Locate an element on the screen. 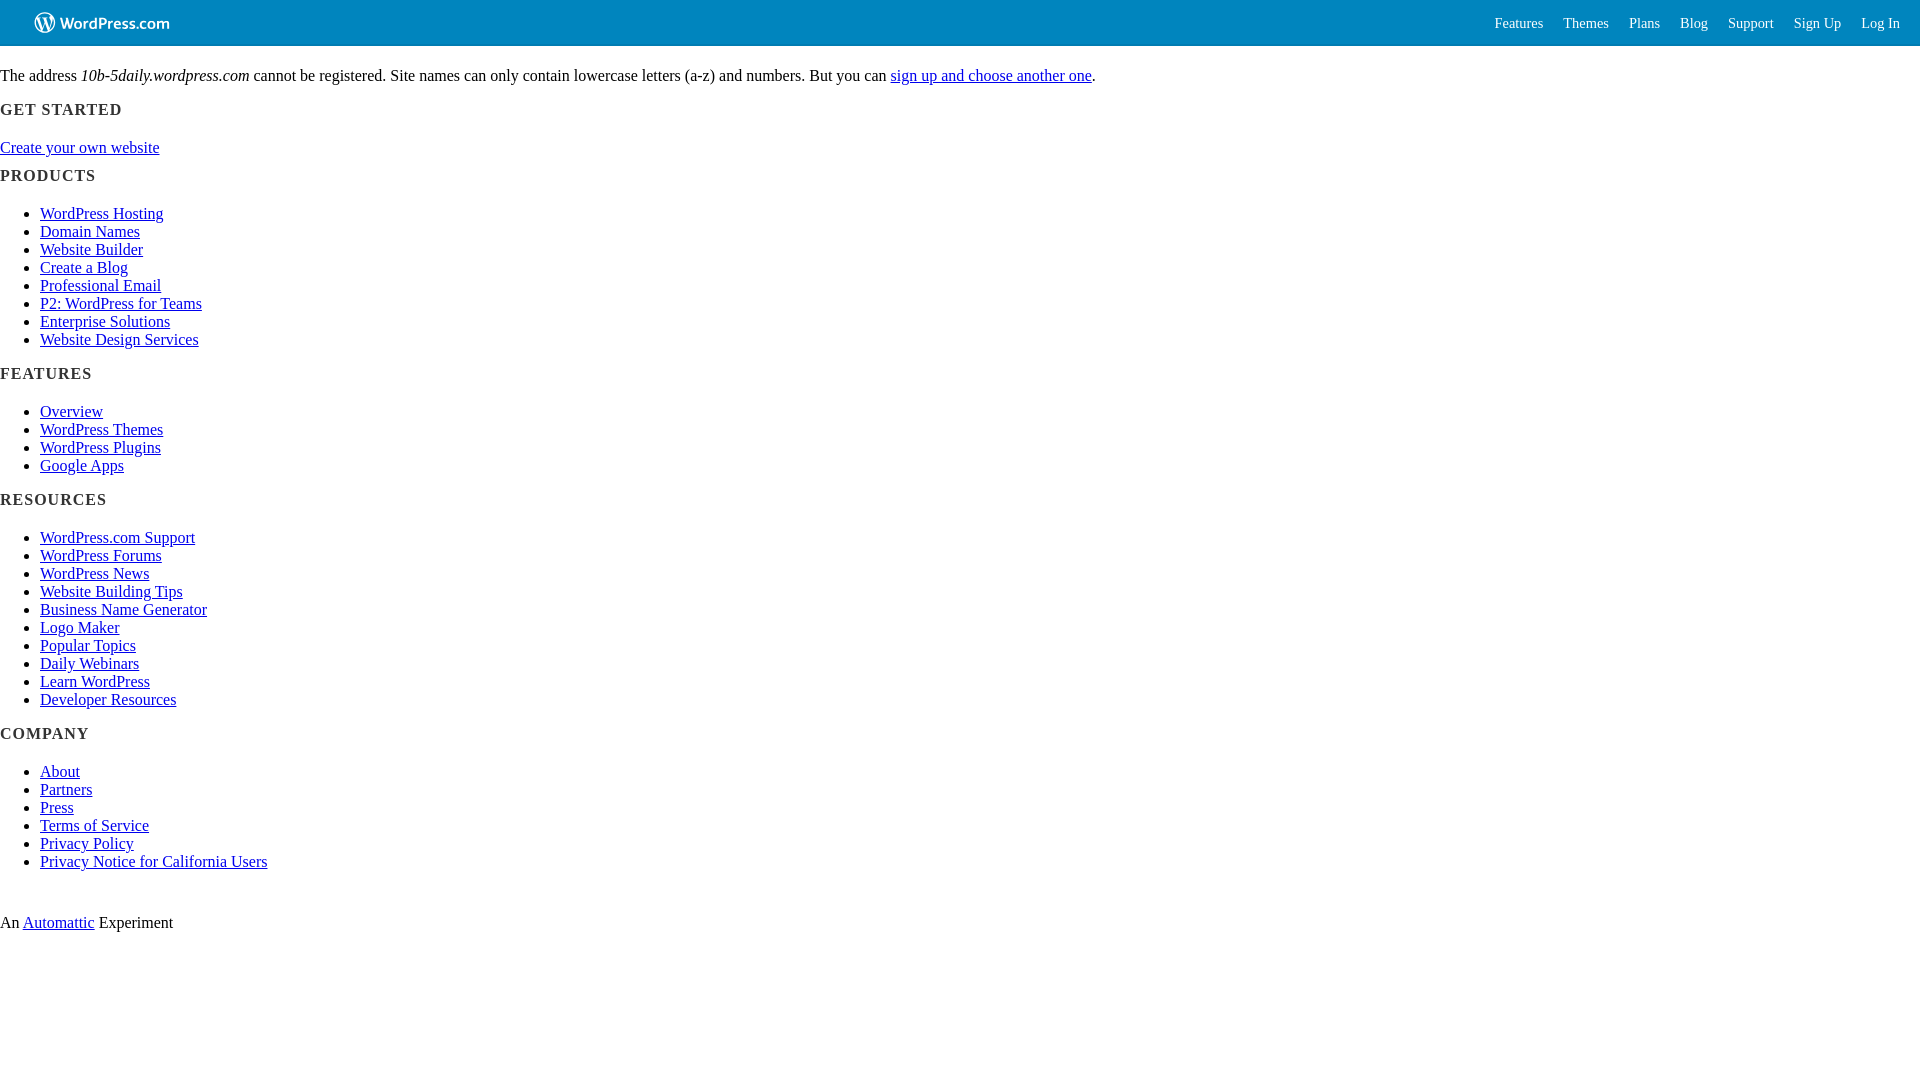 Image resolution: width=1920 pixels, height=1080 pixels. Business Name Generator is located at coordinates (124, 610).